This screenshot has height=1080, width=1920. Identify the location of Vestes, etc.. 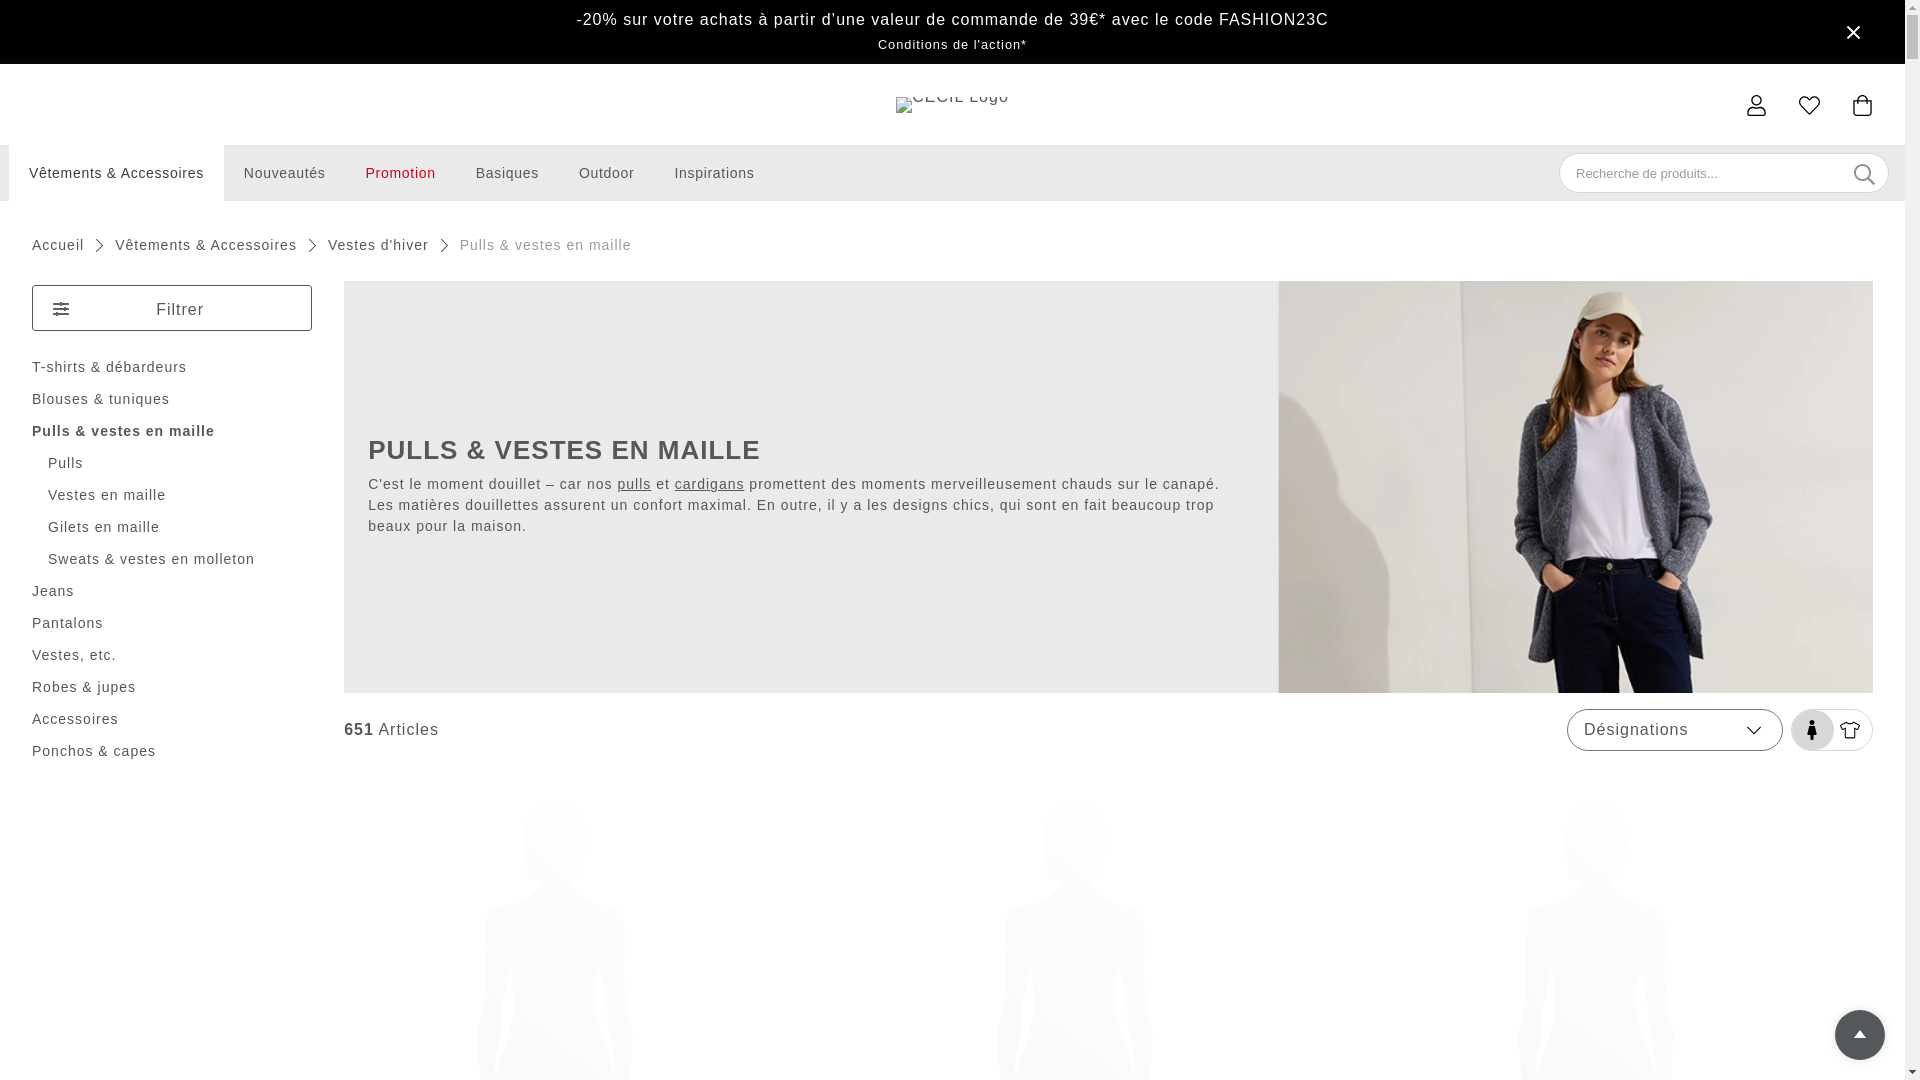
(74, 655).